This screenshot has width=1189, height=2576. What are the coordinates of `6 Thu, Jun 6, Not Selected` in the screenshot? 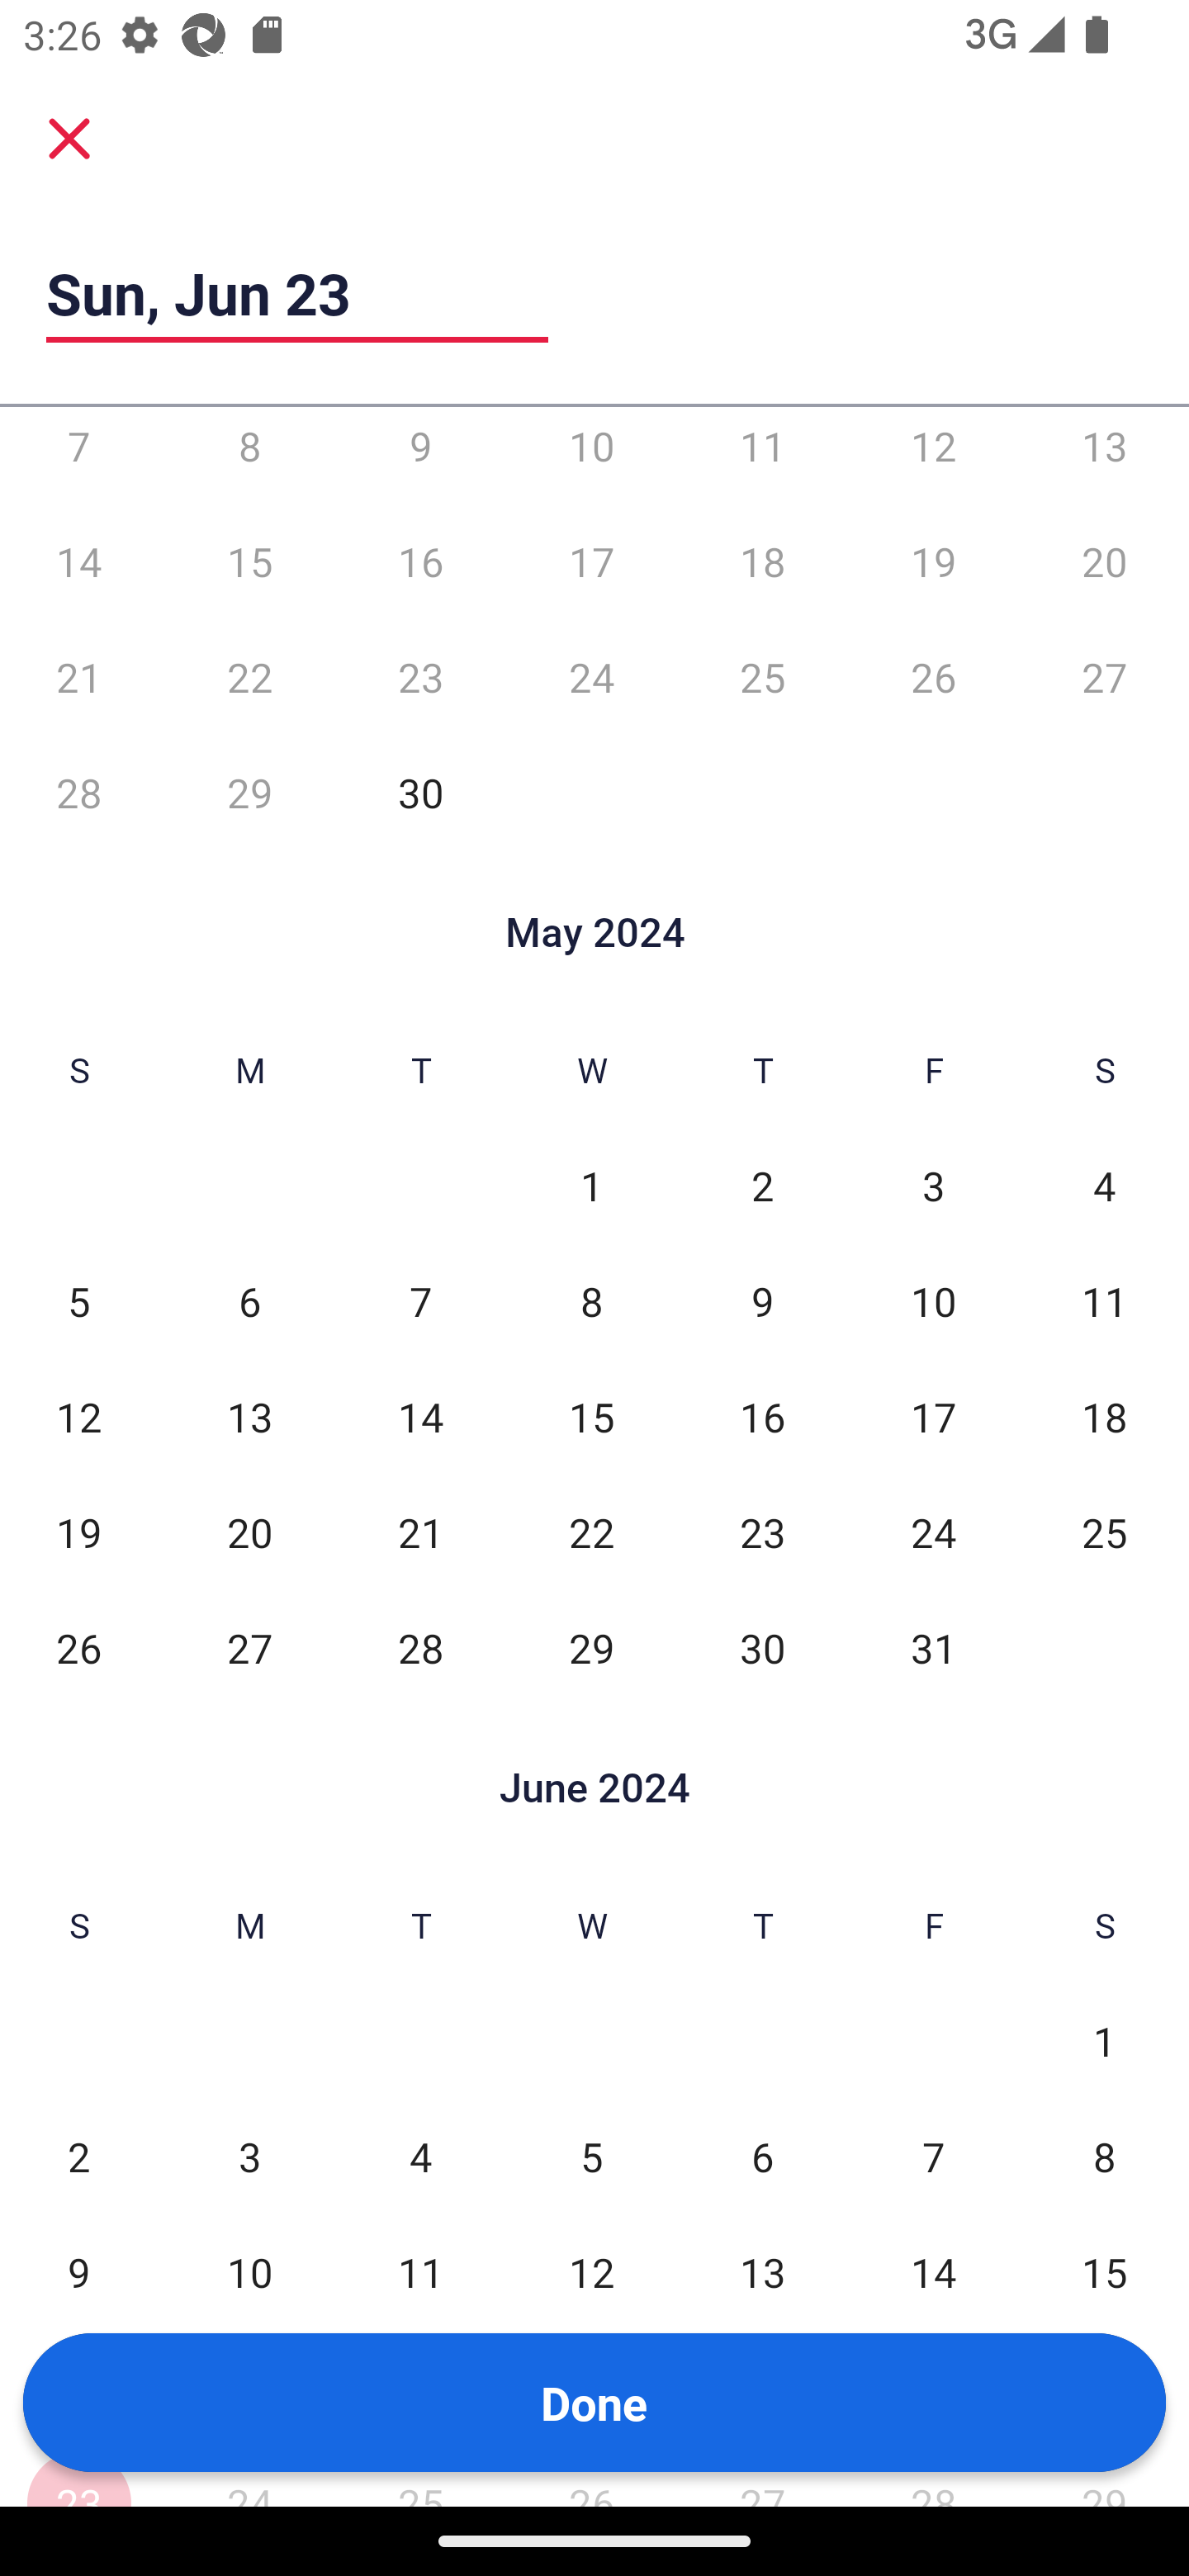 It's located at (762, 2157).